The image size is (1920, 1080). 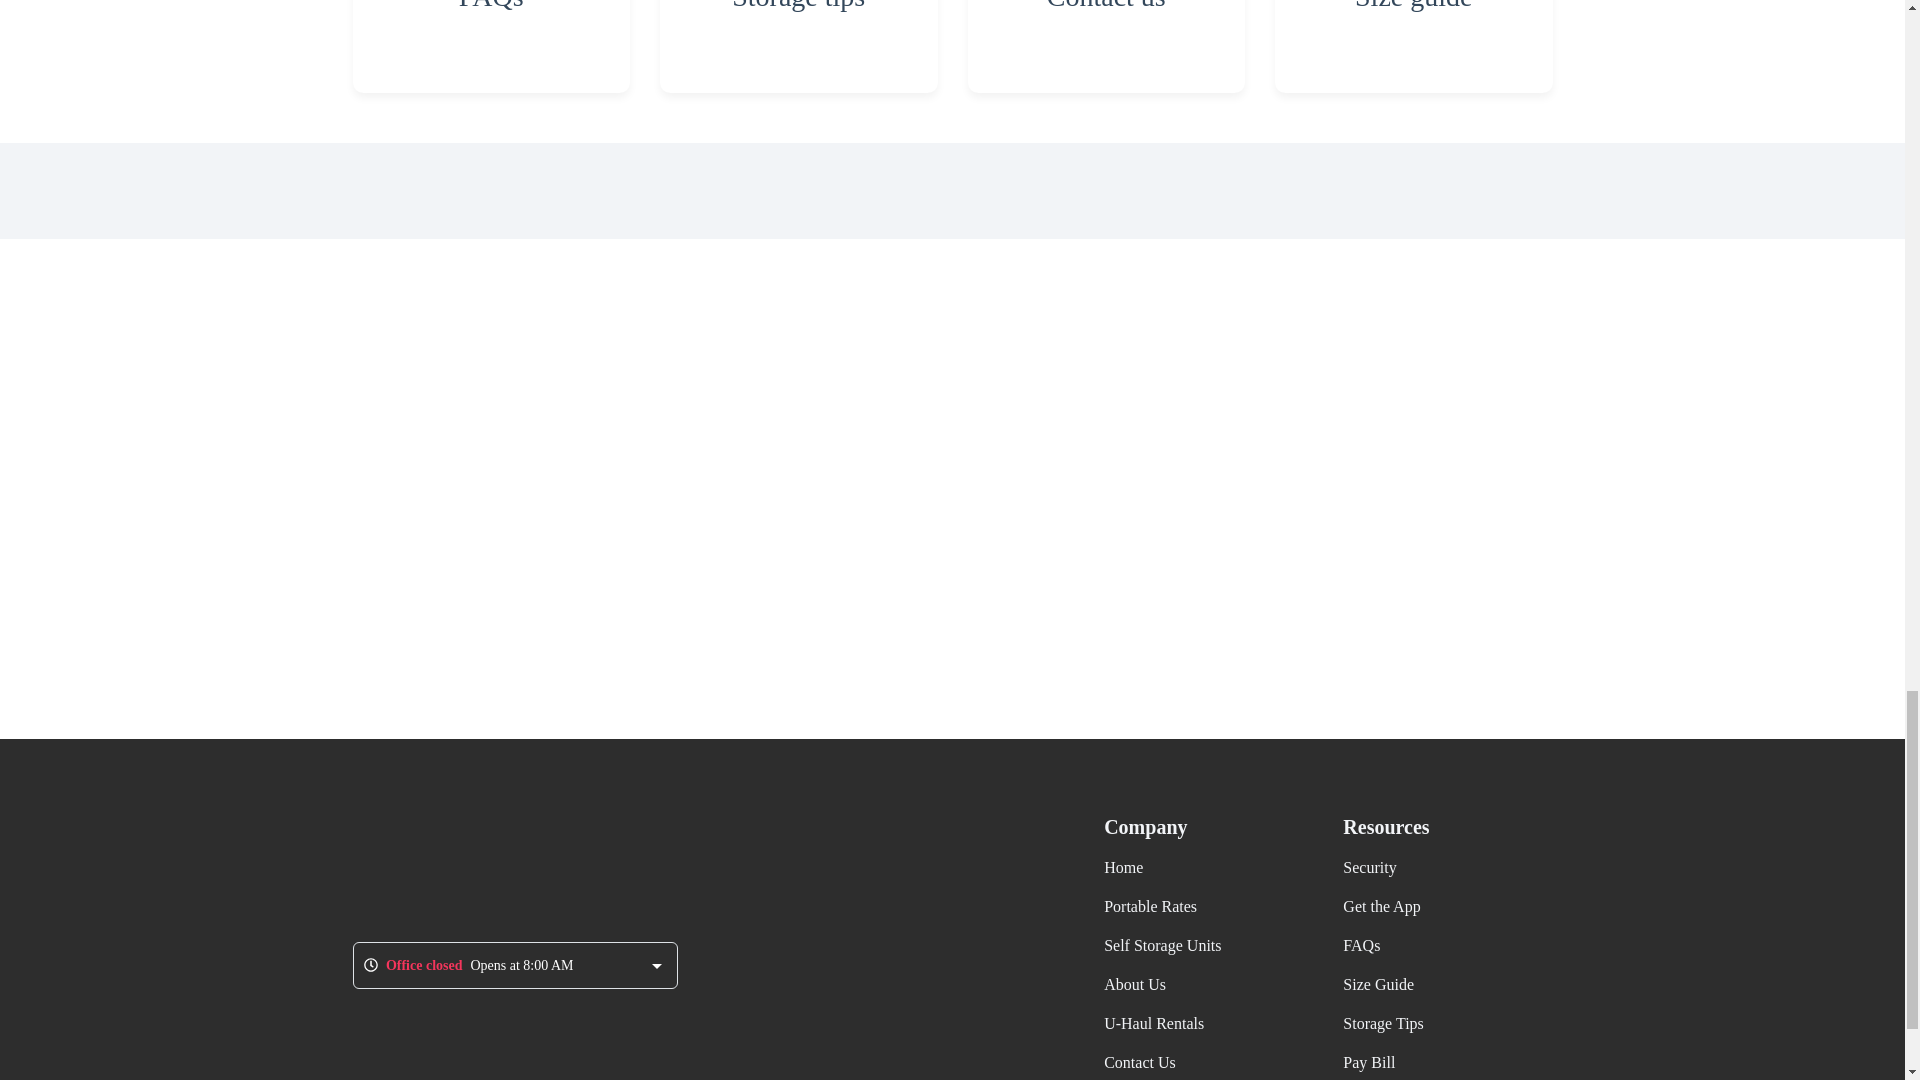 I want to click on Self Storage Units, so click(x=1162, y=945).